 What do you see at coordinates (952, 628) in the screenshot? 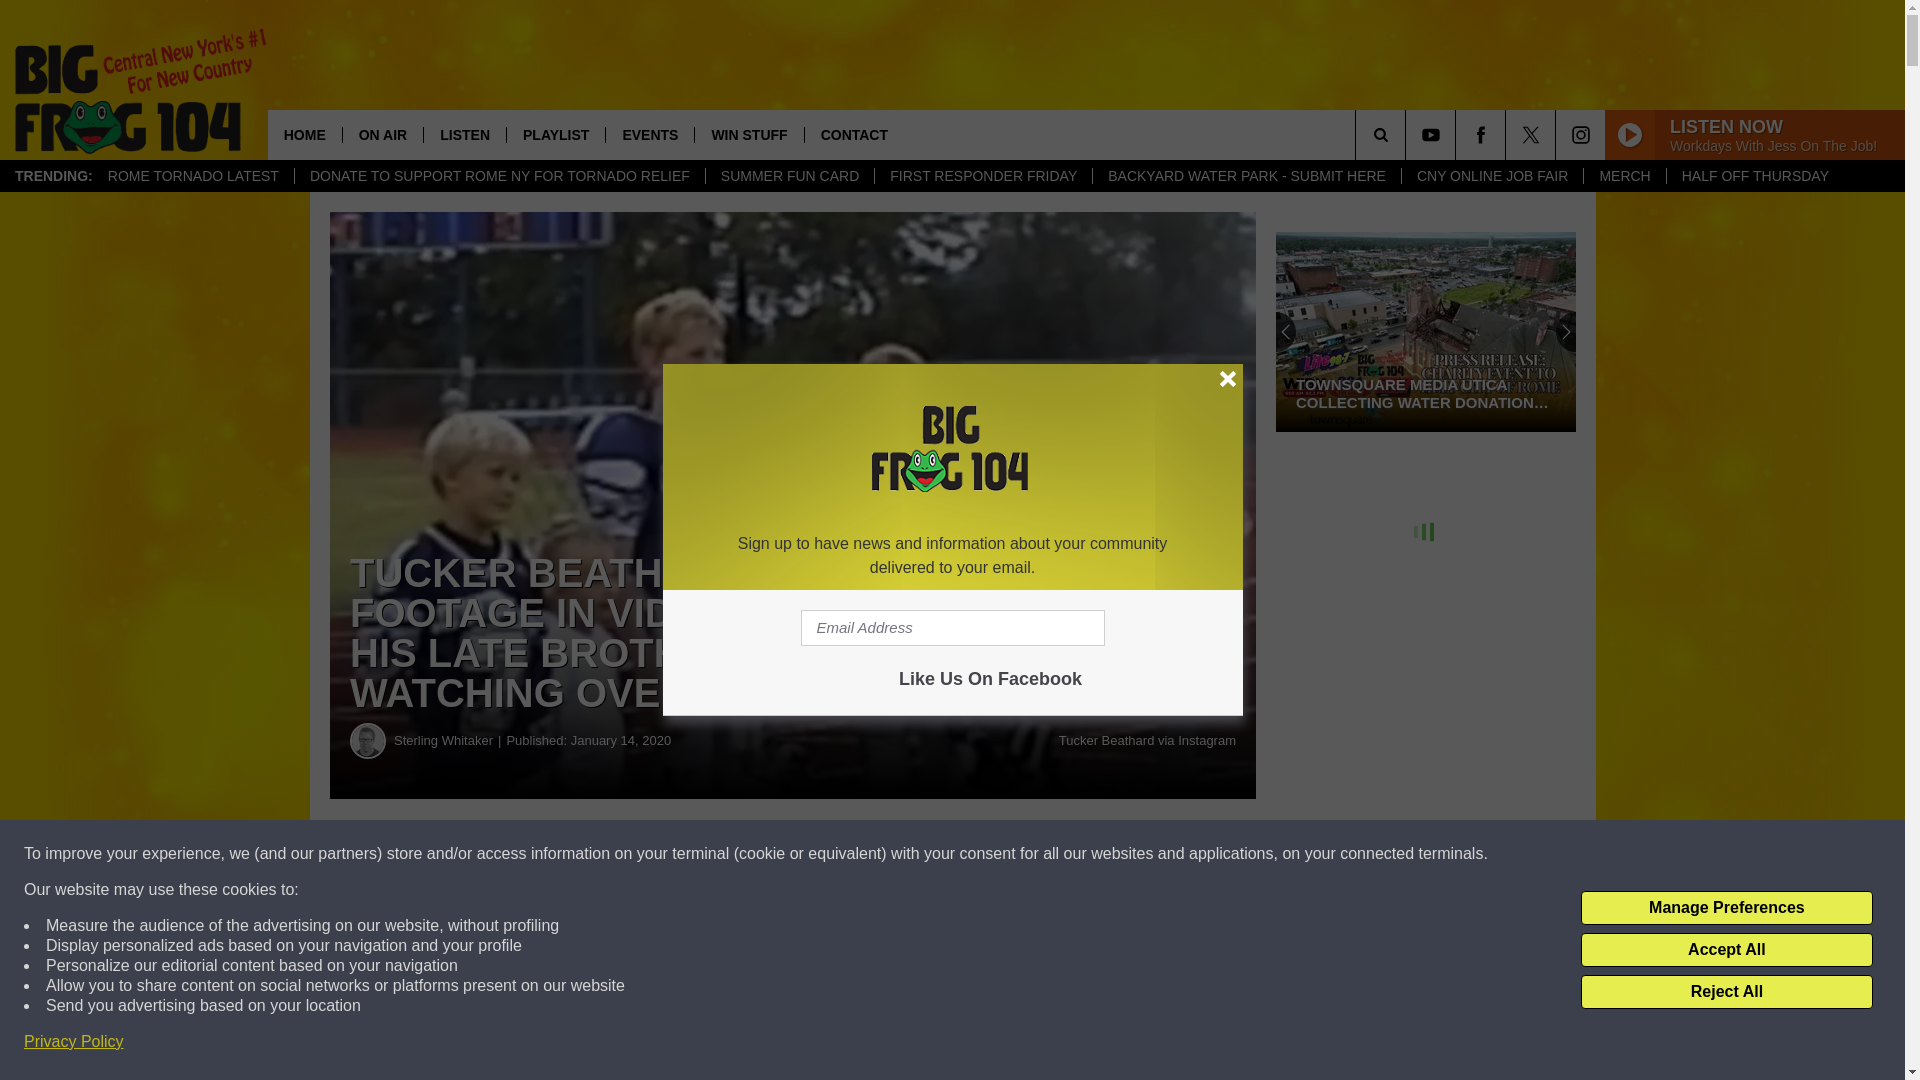
I see `Email Address` at bounding box center [952, 628].